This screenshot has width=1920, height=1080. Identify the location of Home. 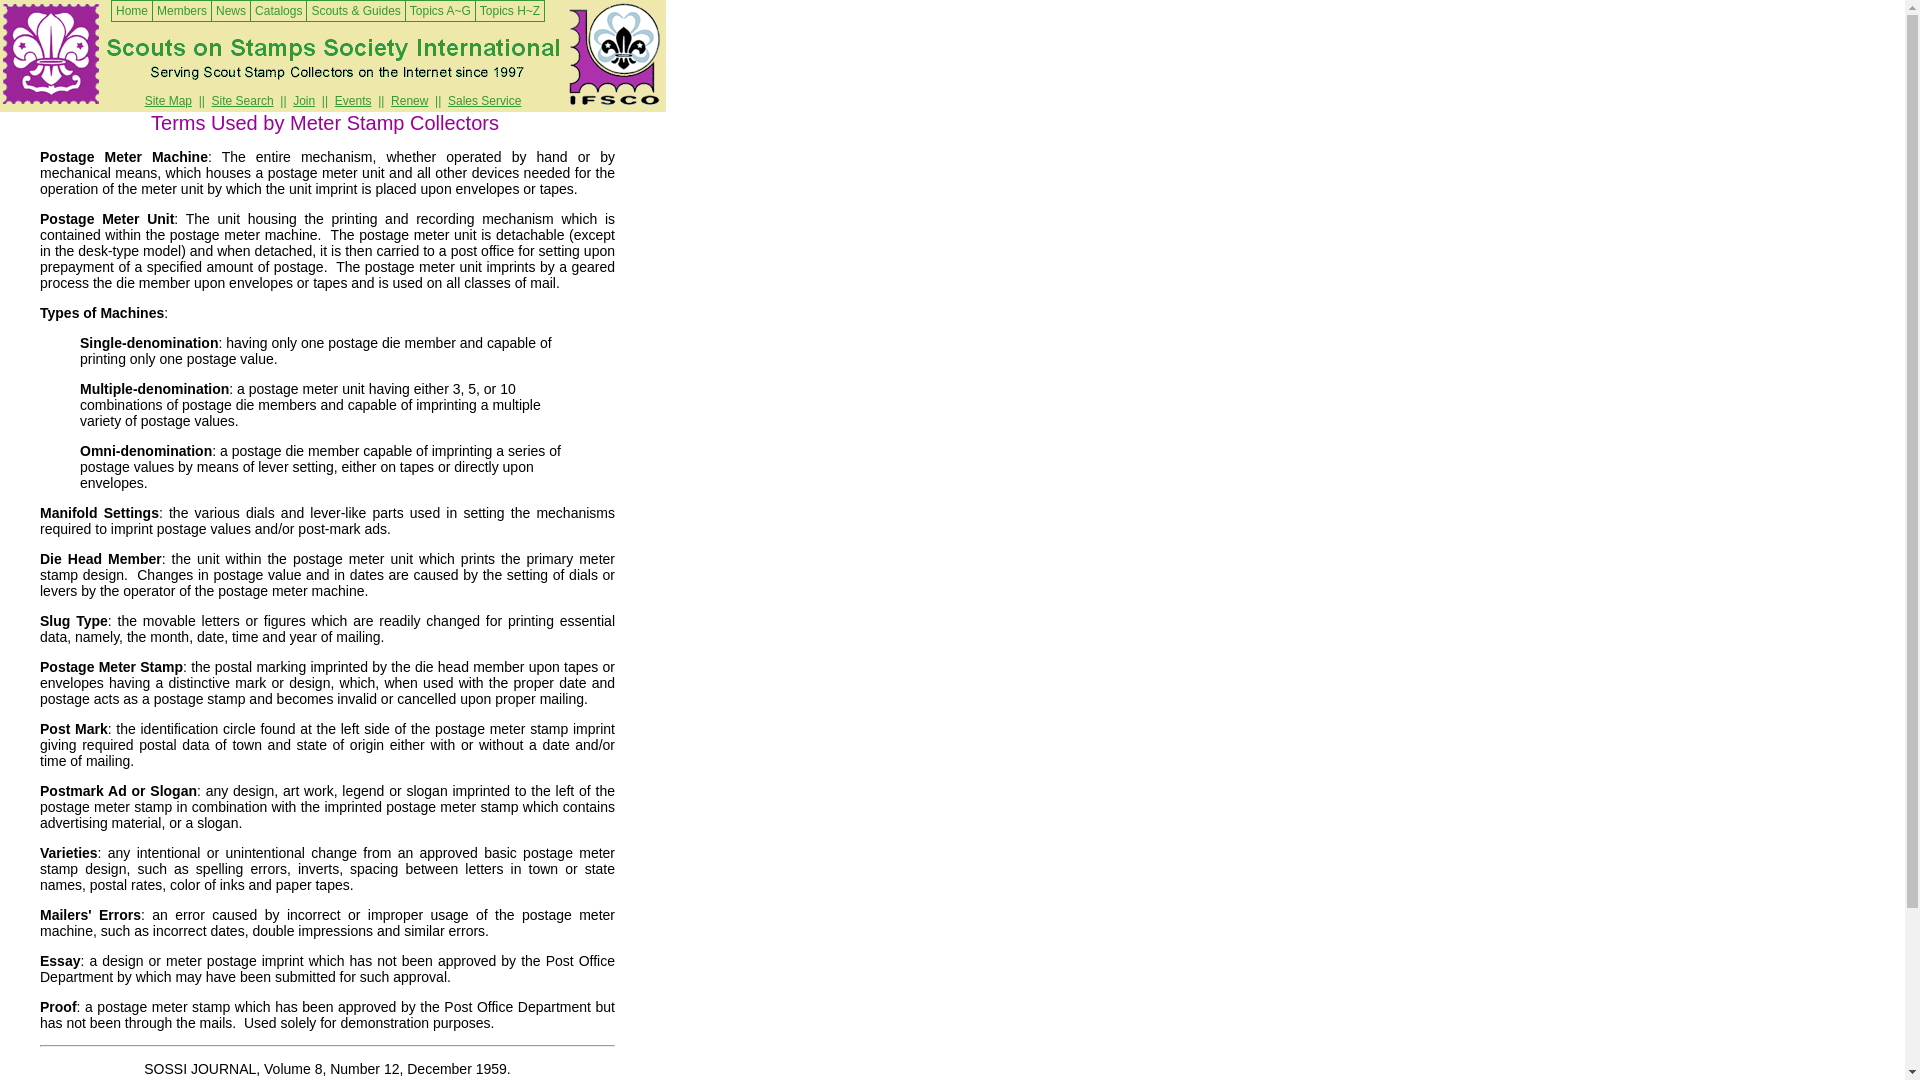
(132, 10).